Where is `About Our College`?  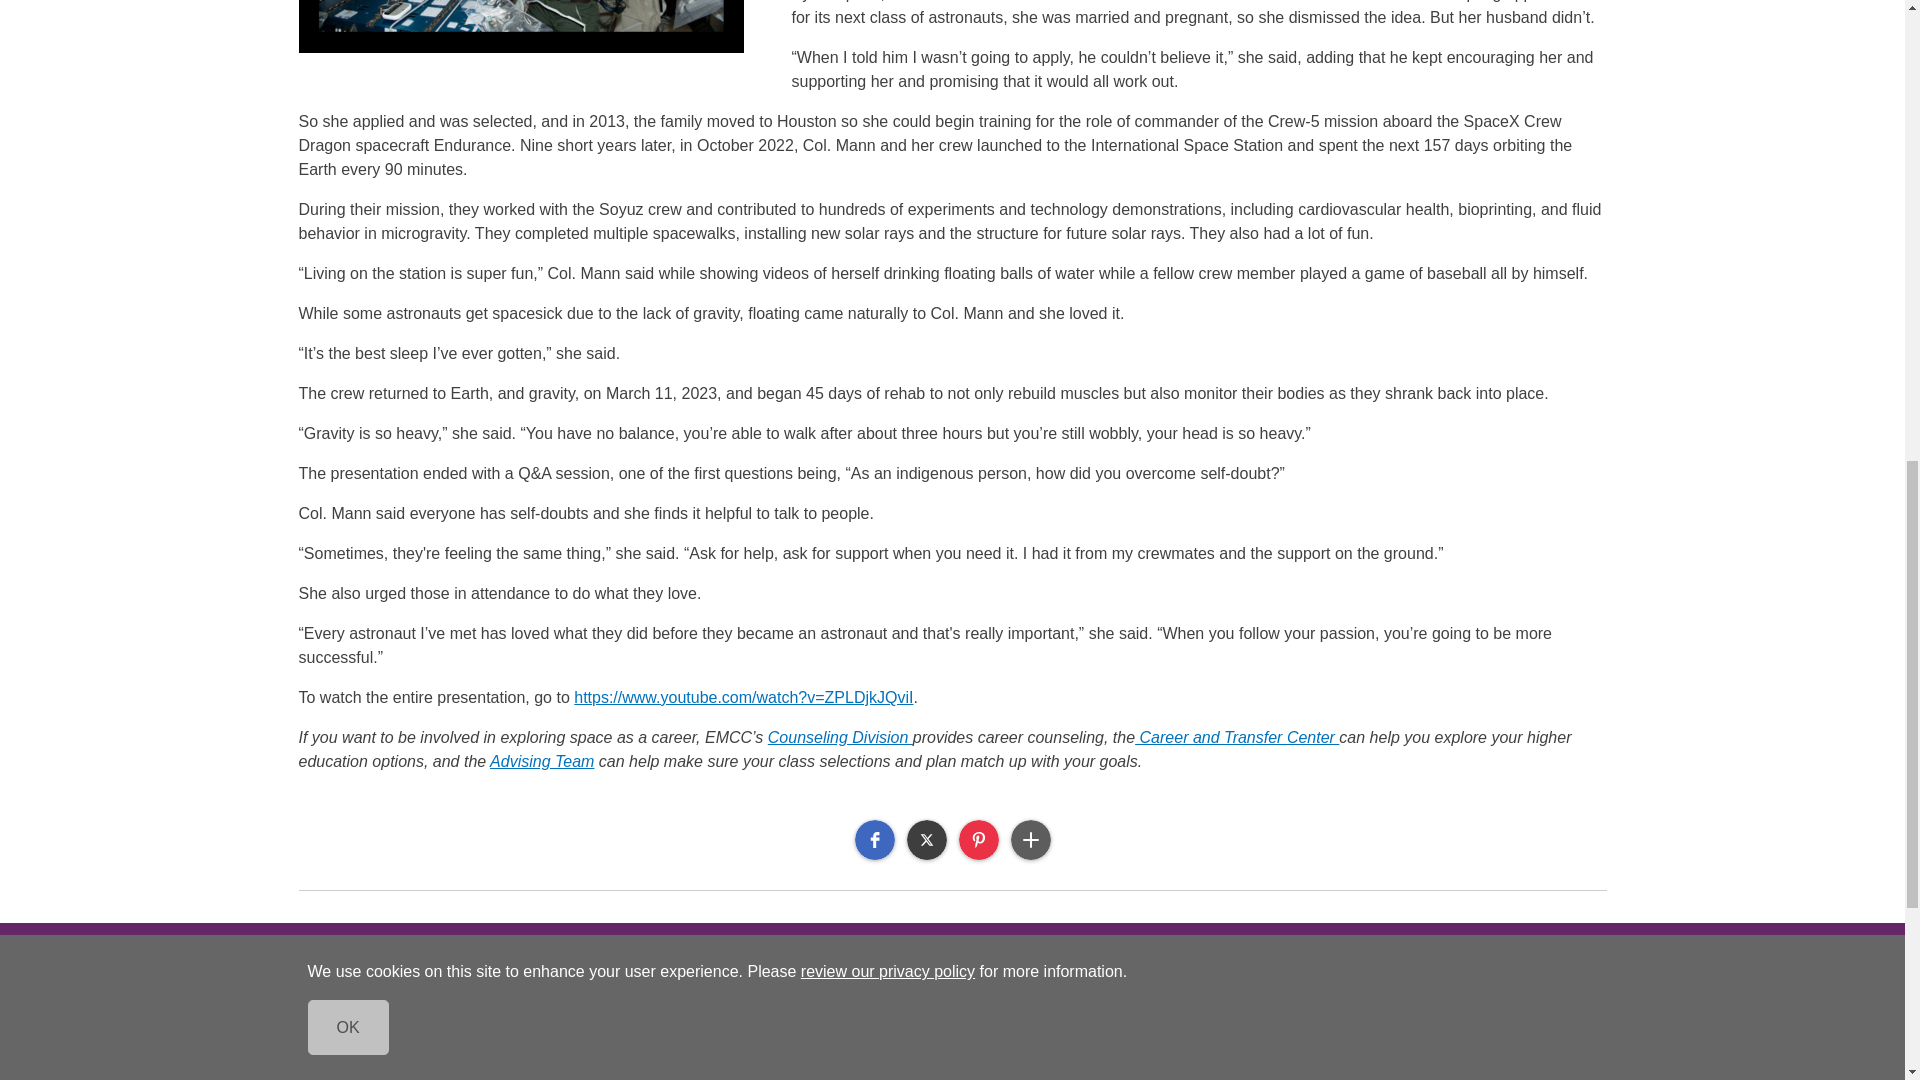 About Our College is located at coordinates (476, 1004).